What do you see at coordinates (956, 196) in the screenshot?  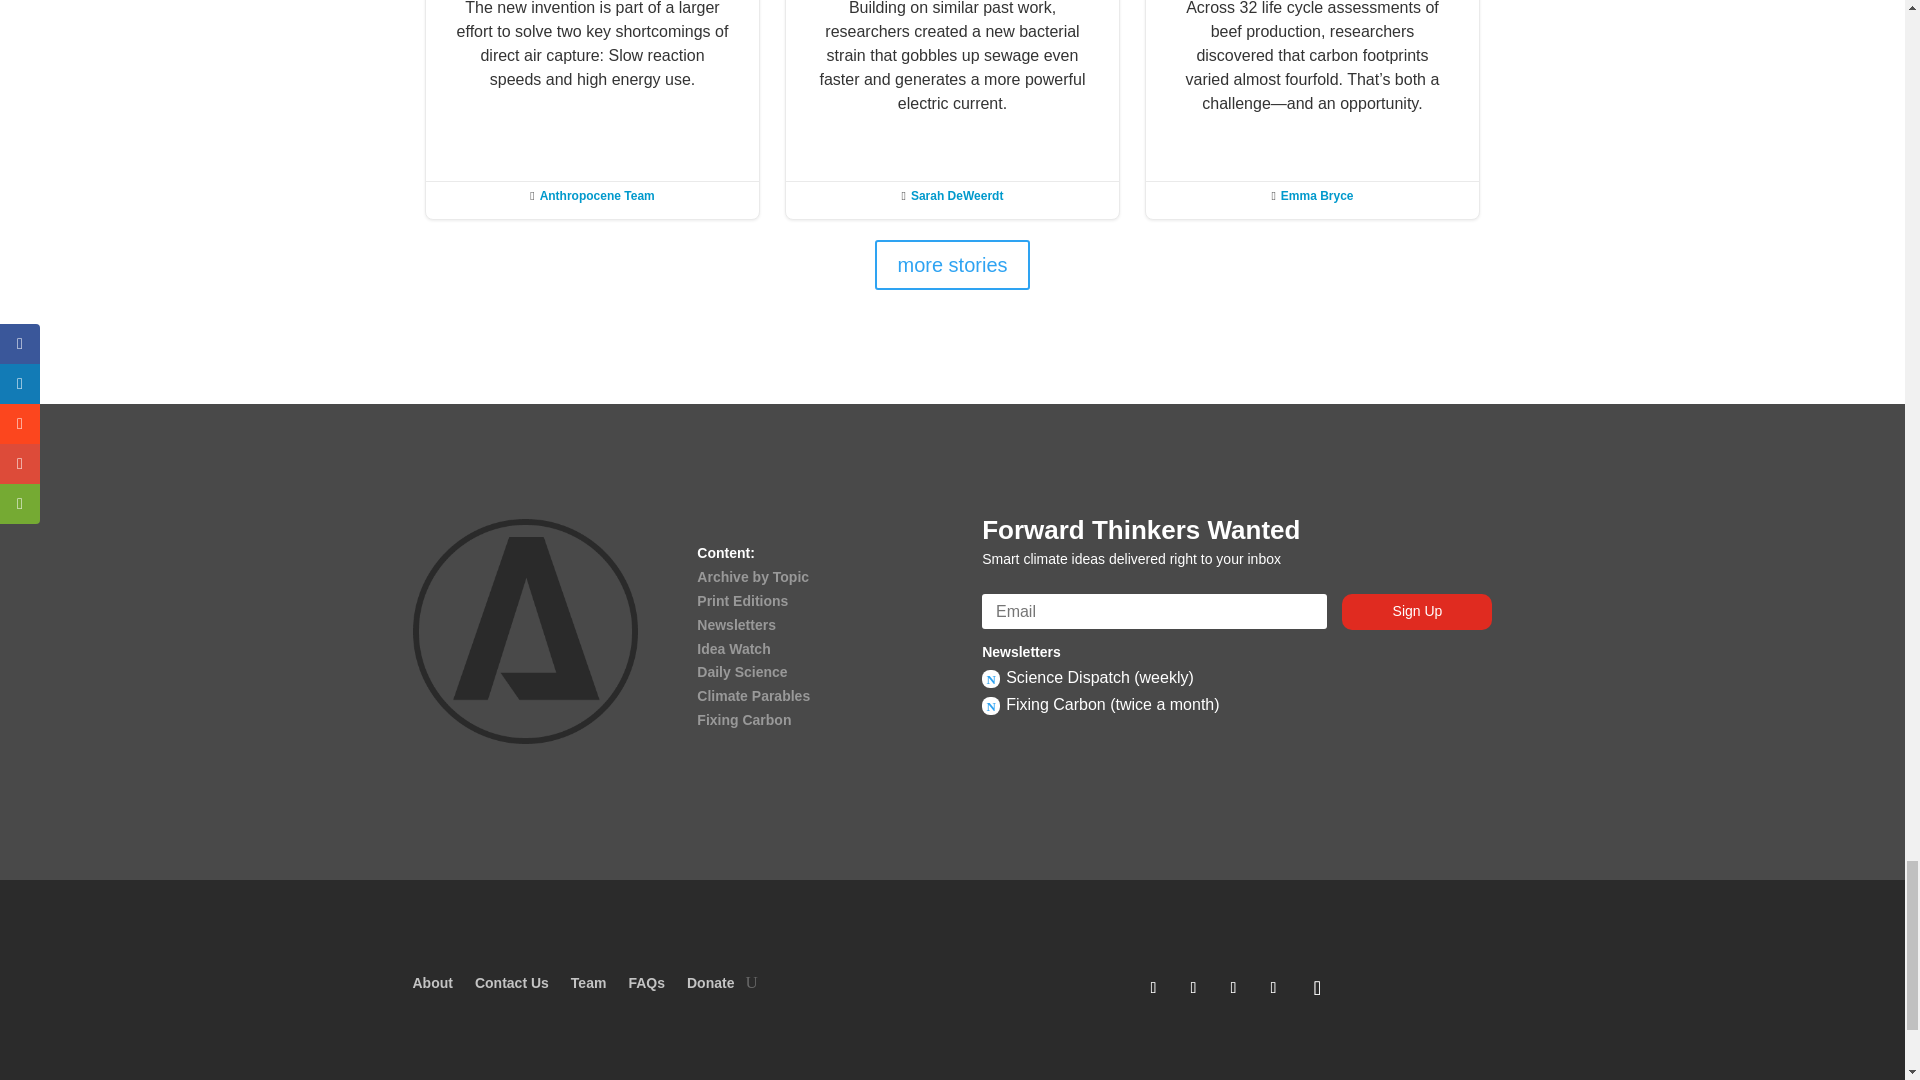 I see `Posts by Sarah DeWeerdt` at bounding box center [956, 196].